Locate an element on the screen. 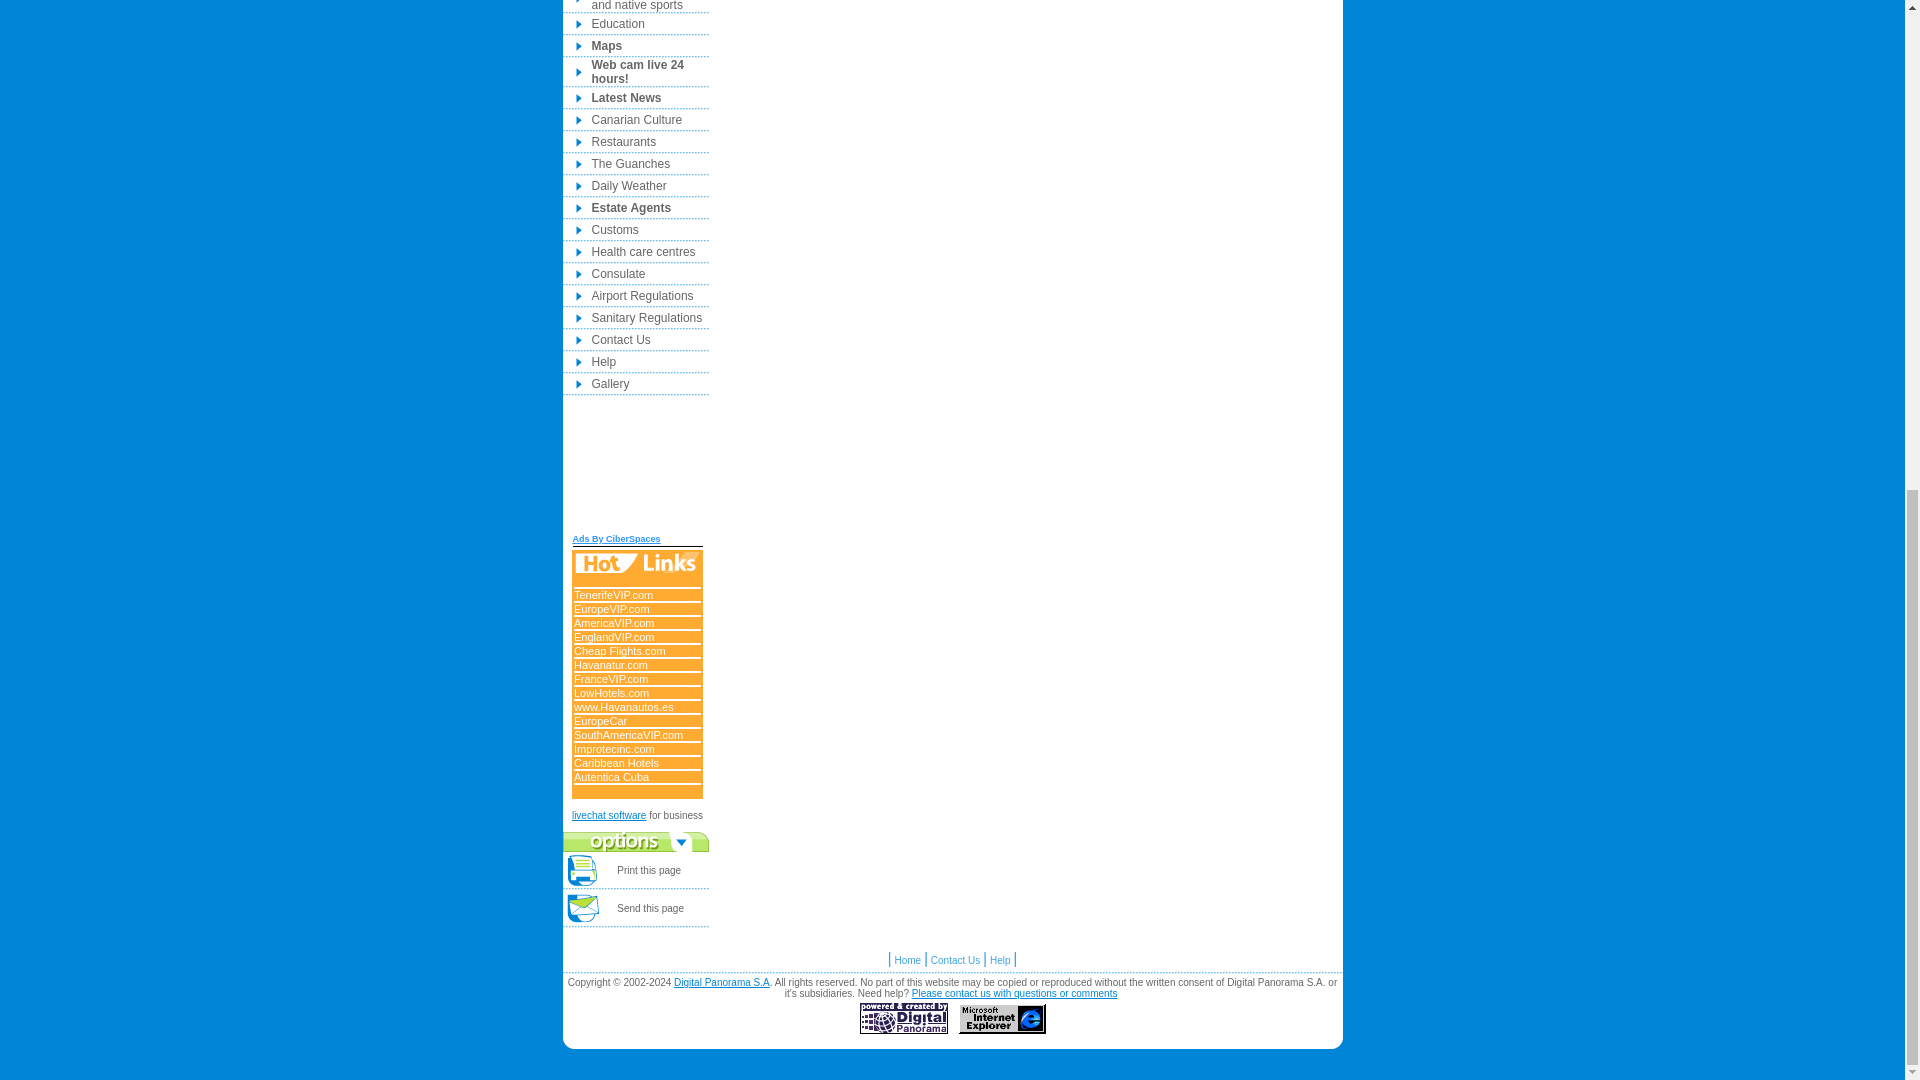 This screenshot has height=1080, width=1920. Canarian Culture is located at coordinates (637, 120).